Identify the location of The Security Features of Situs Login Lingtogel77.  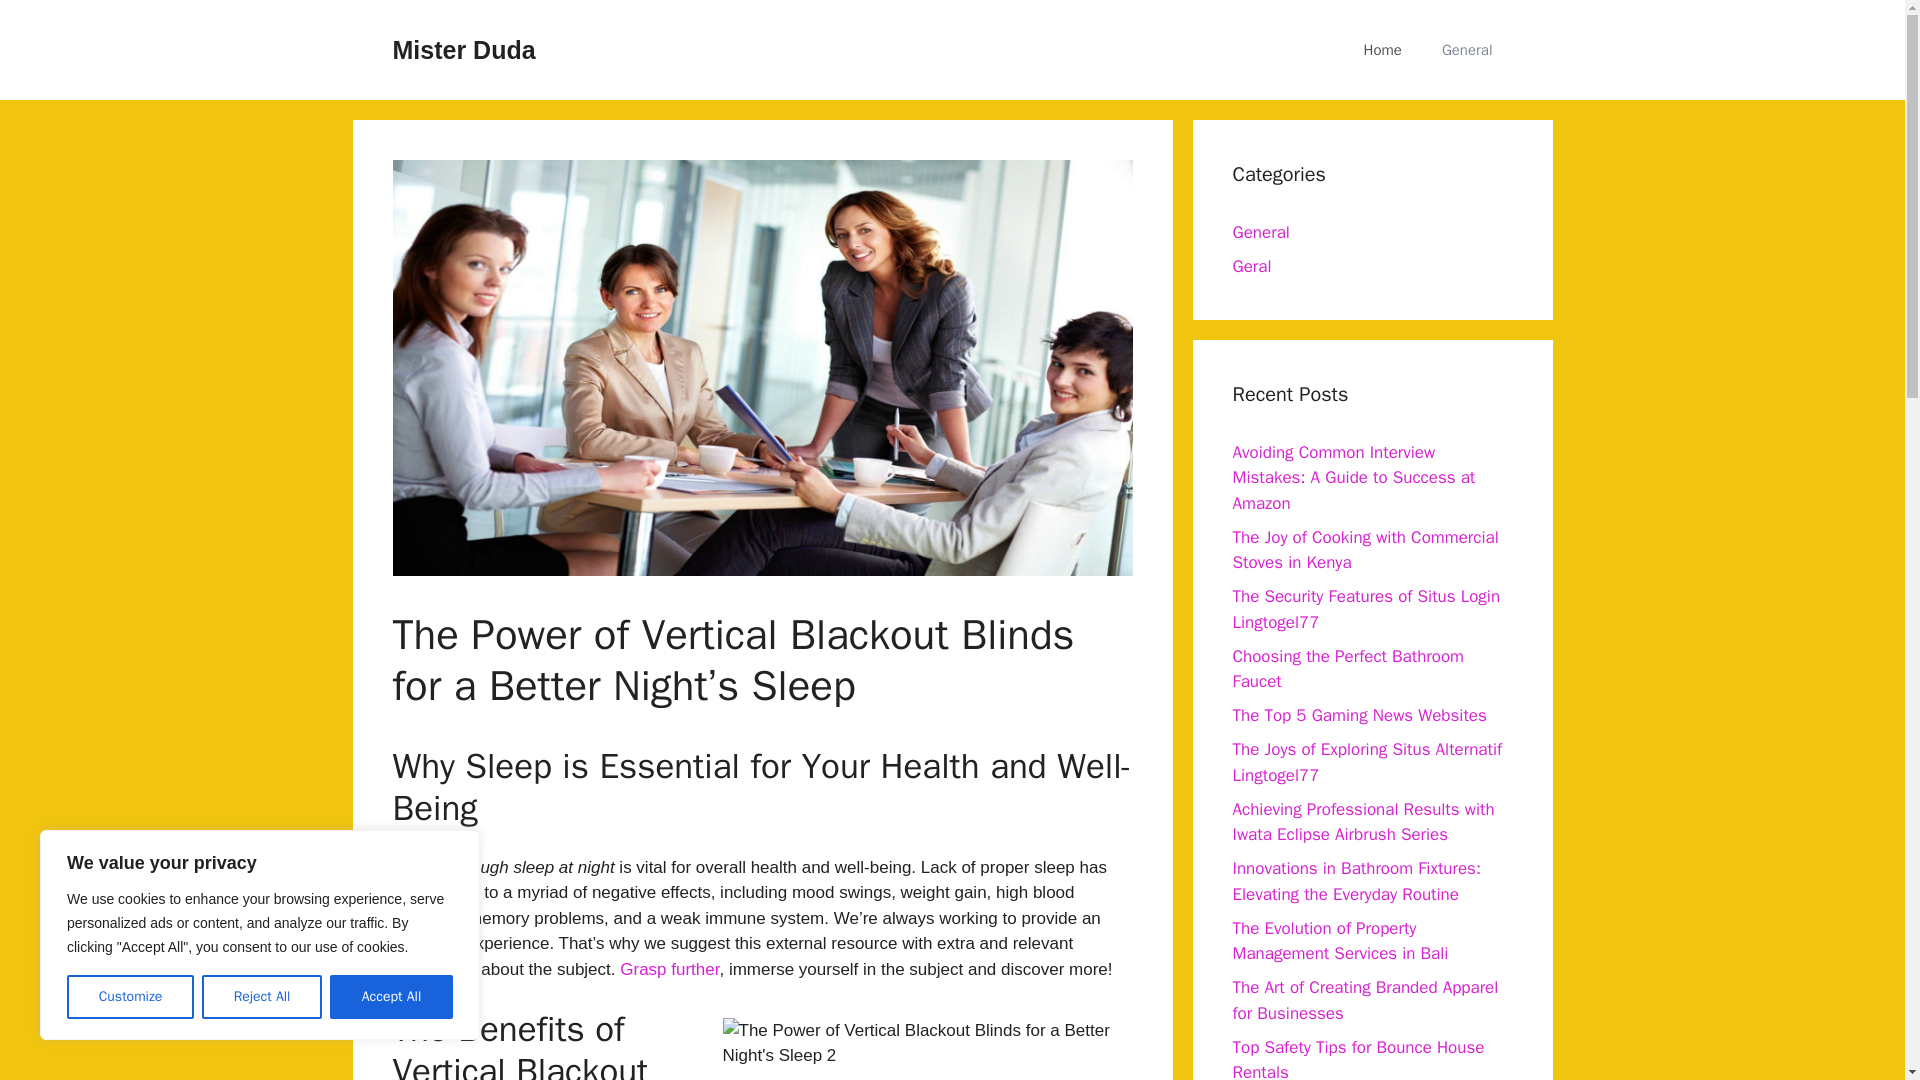
(1366, 609).